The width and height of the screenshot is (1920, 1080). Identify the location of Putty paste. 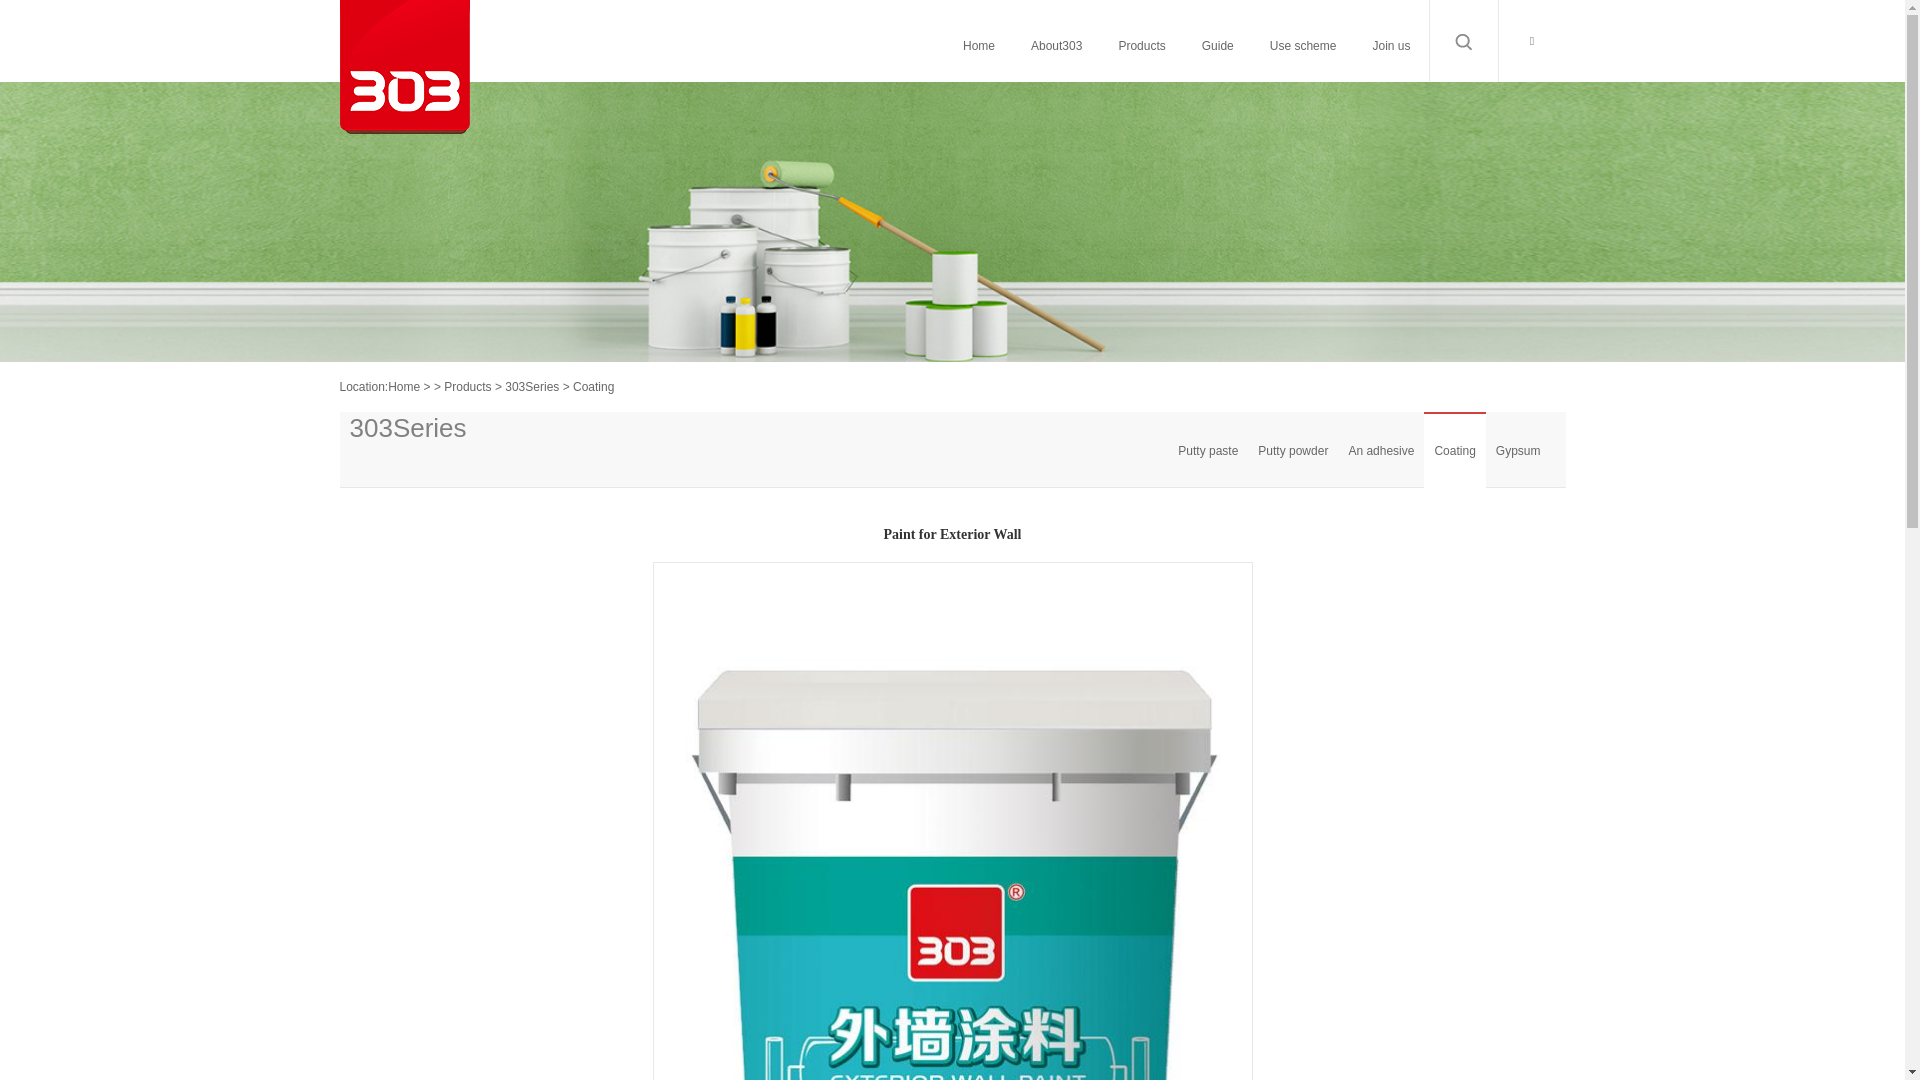
(1208, 450).